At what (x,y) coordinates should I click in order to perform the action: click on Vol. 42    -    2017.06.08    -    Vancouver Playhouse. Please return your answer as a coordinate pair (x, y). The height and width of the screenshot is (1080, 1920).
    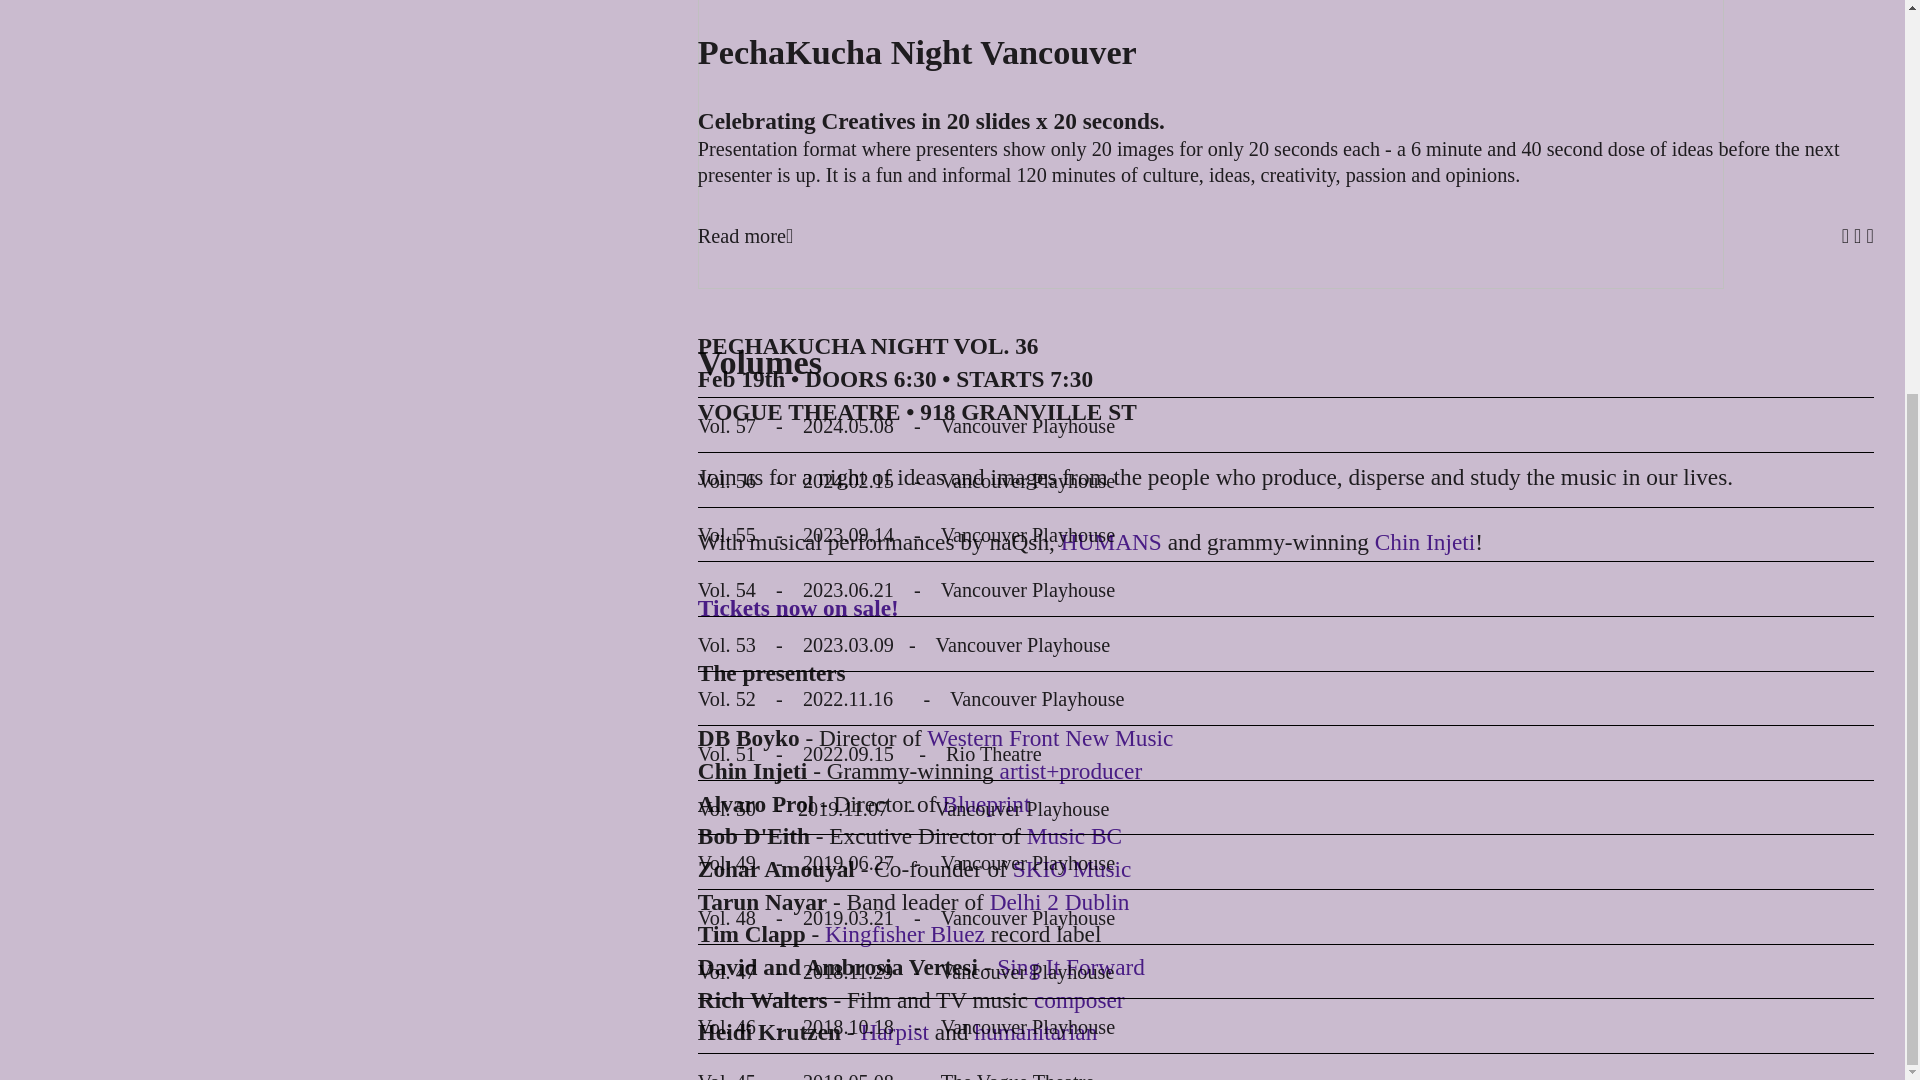
    Looking at the image, I should click on (906, 636).